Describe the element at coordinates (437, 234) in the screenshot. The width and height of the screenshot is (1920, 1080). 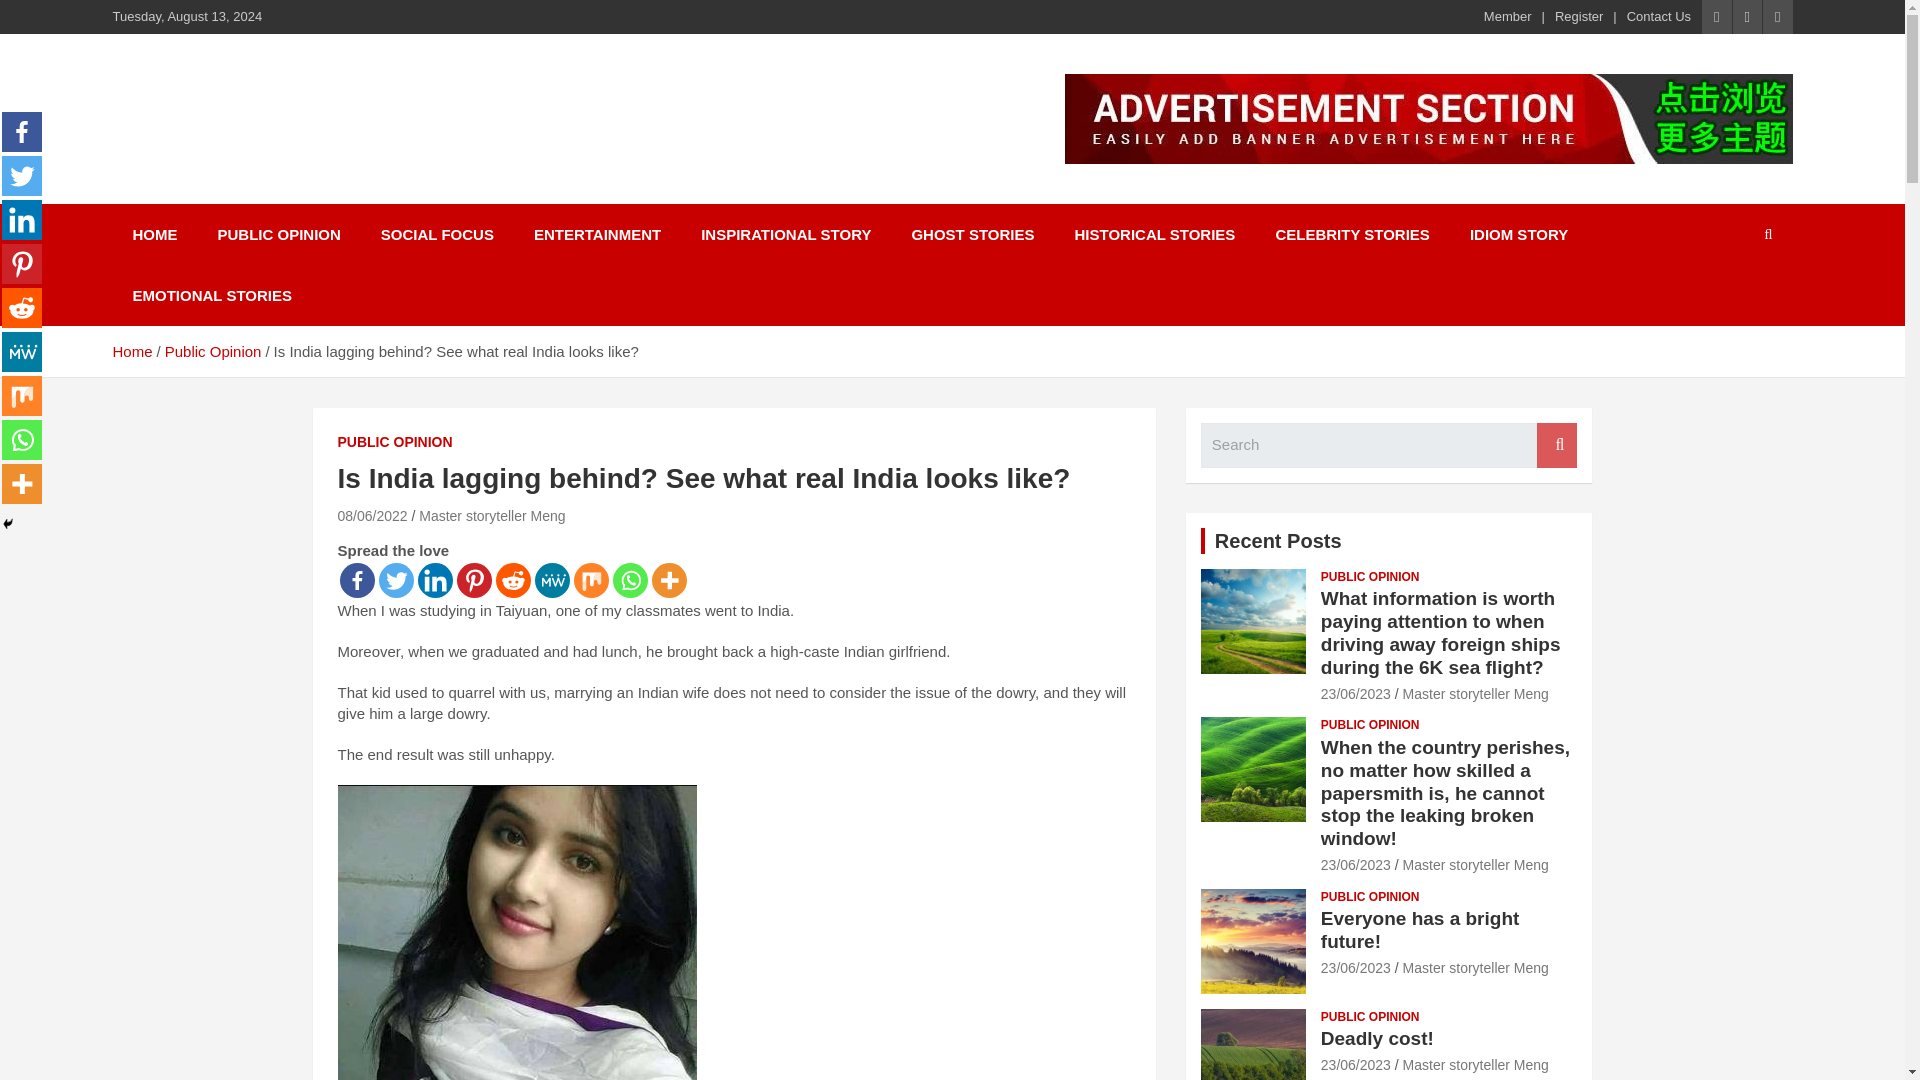
I see `SOCIAL FOCUS` at that location.